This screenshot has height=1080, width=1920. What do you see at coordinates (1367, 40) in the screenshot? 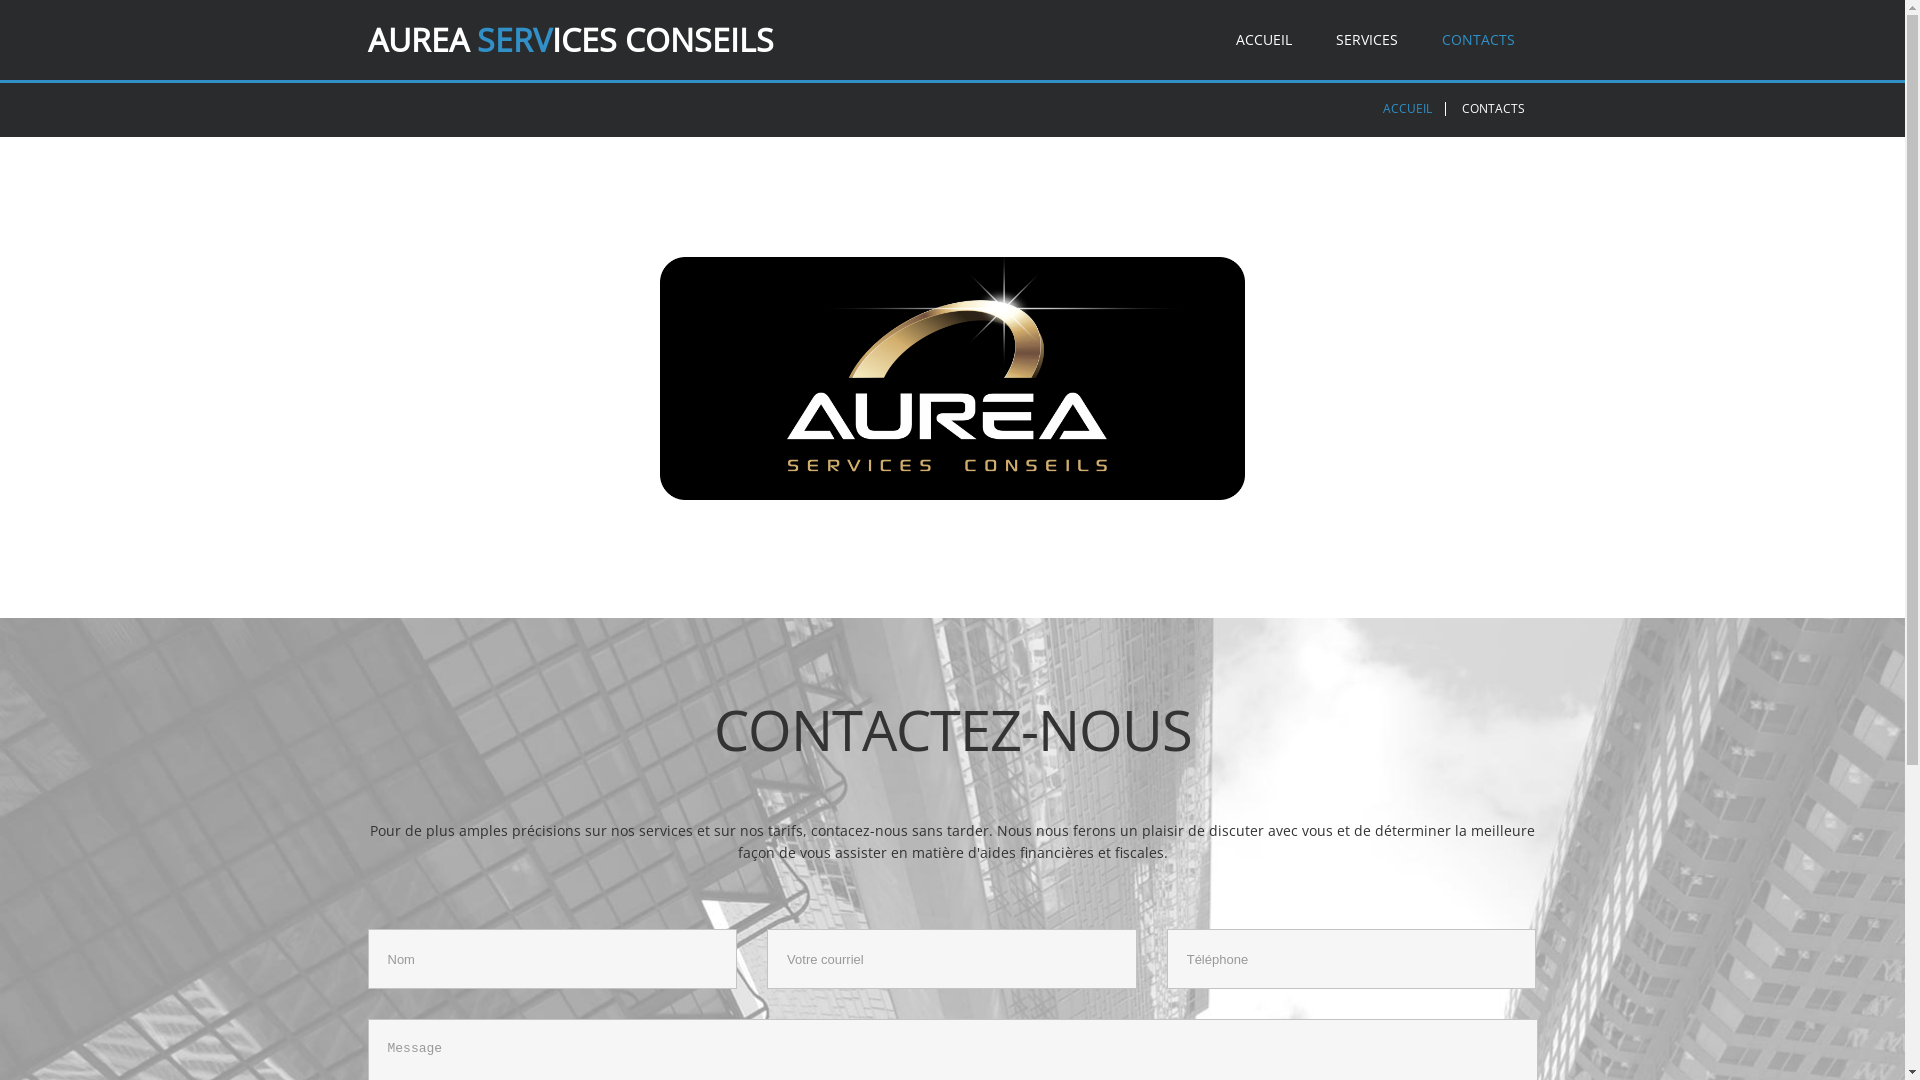
I see `SERVICES` at bounding box center [1367, 40].